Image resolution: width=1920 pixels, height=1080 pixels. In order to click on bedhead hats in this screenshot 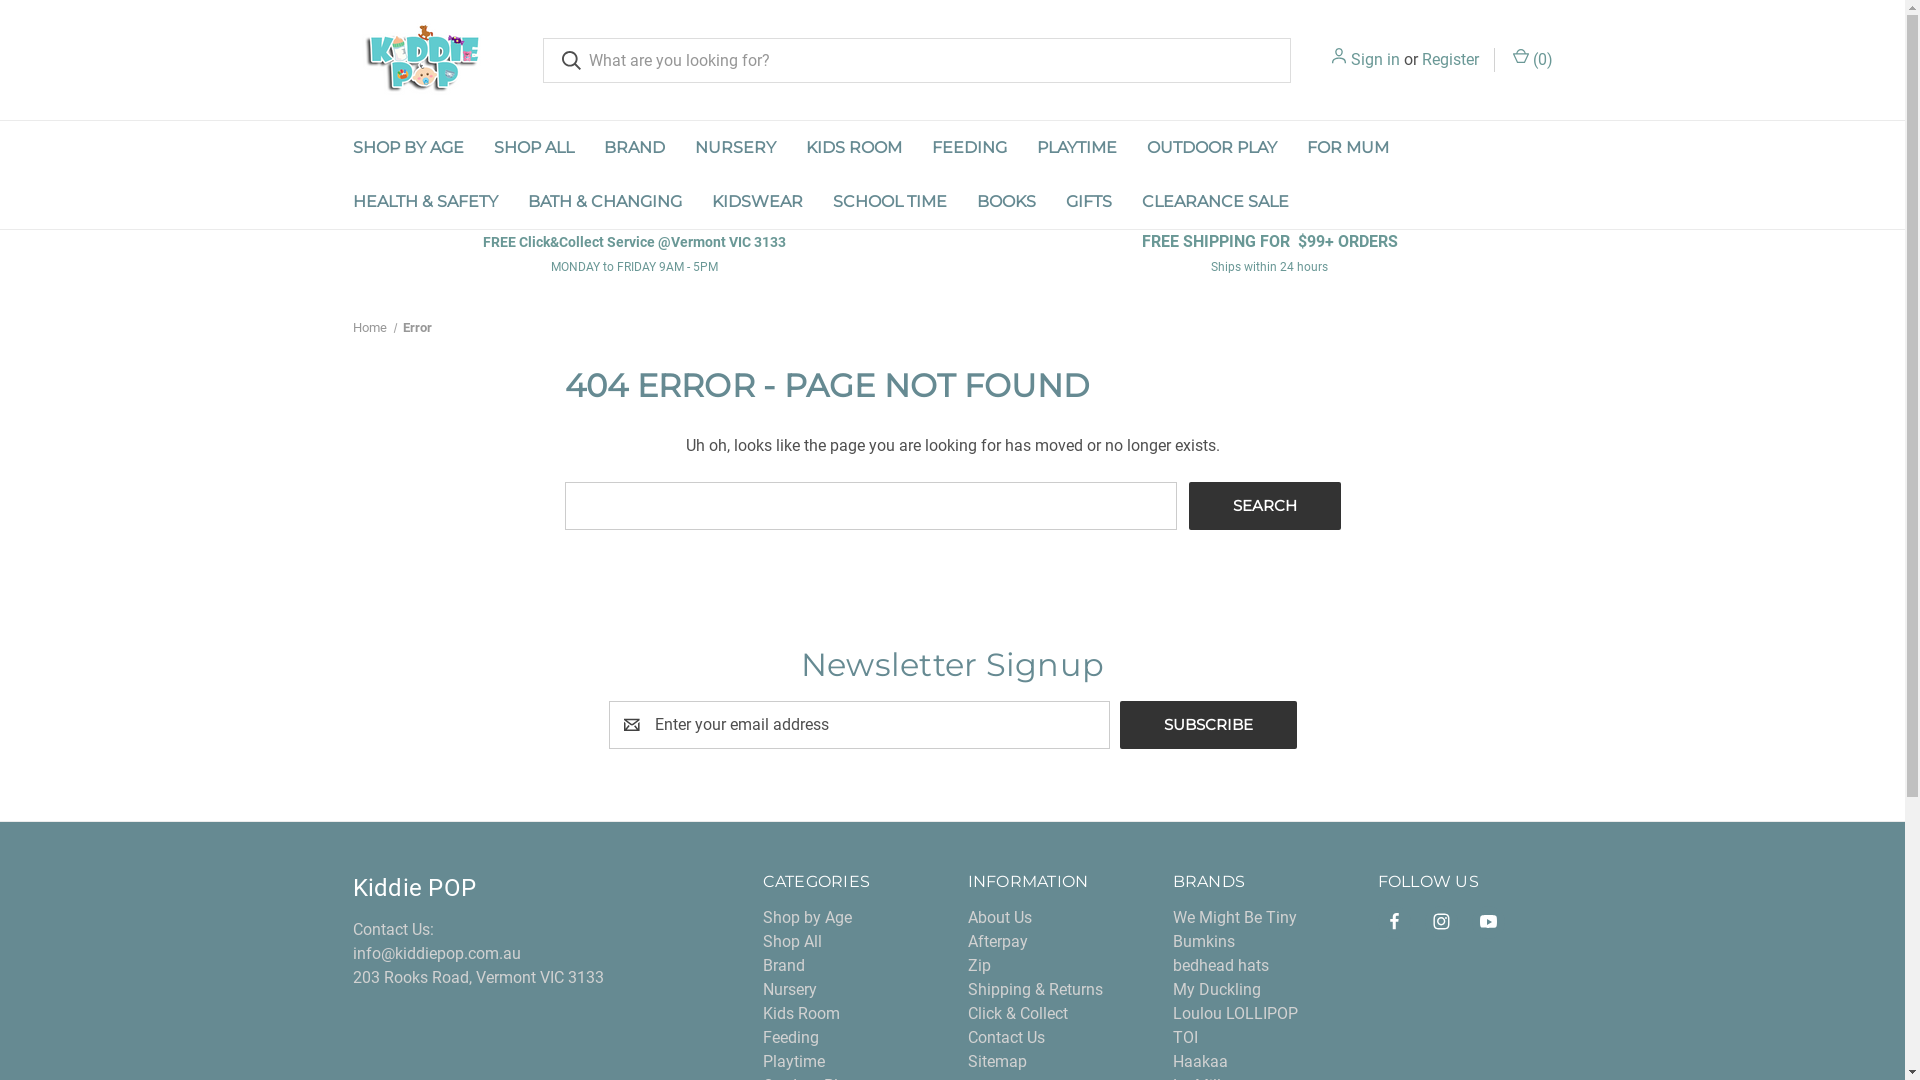, I will do `click(1221, 966)`.